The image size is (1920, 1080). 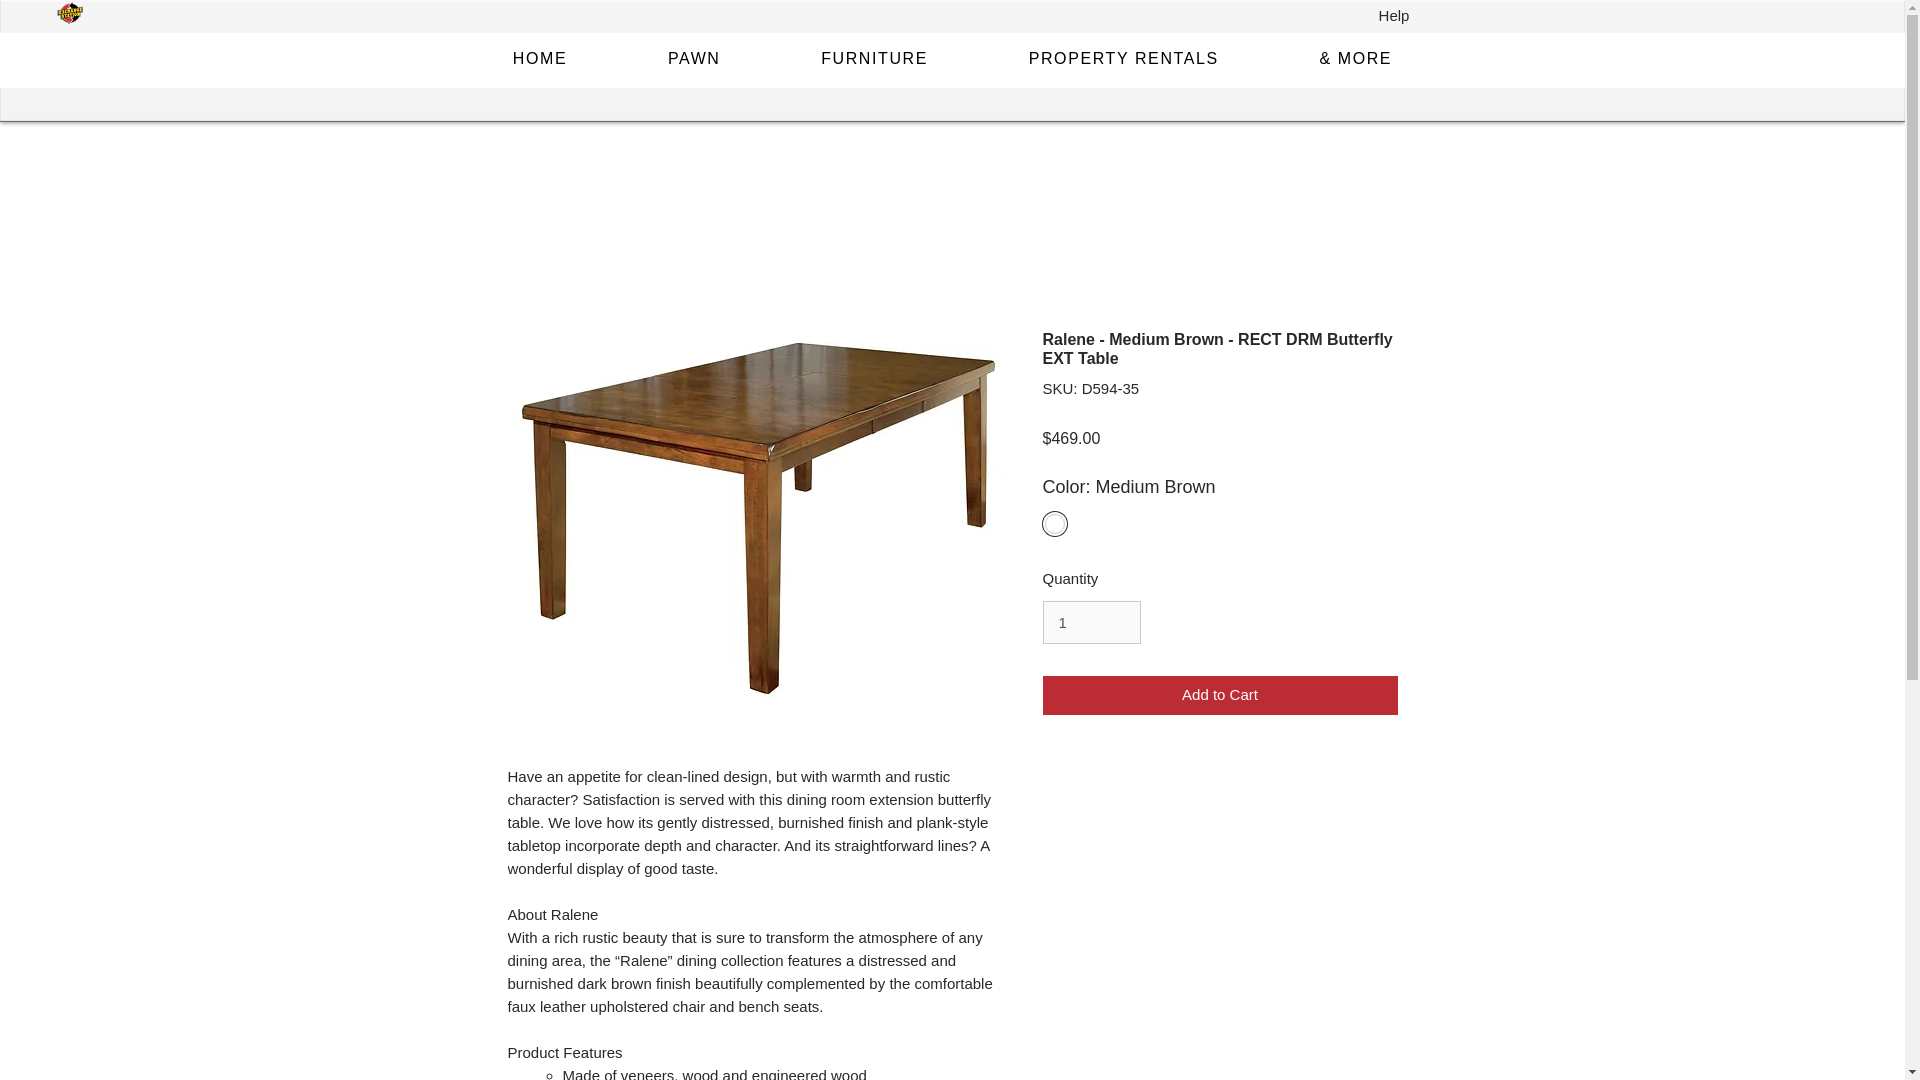 What do you see at coordinates (1394, 16) in the screenshot?
I see `Help` at bounding box center [1394, 16].